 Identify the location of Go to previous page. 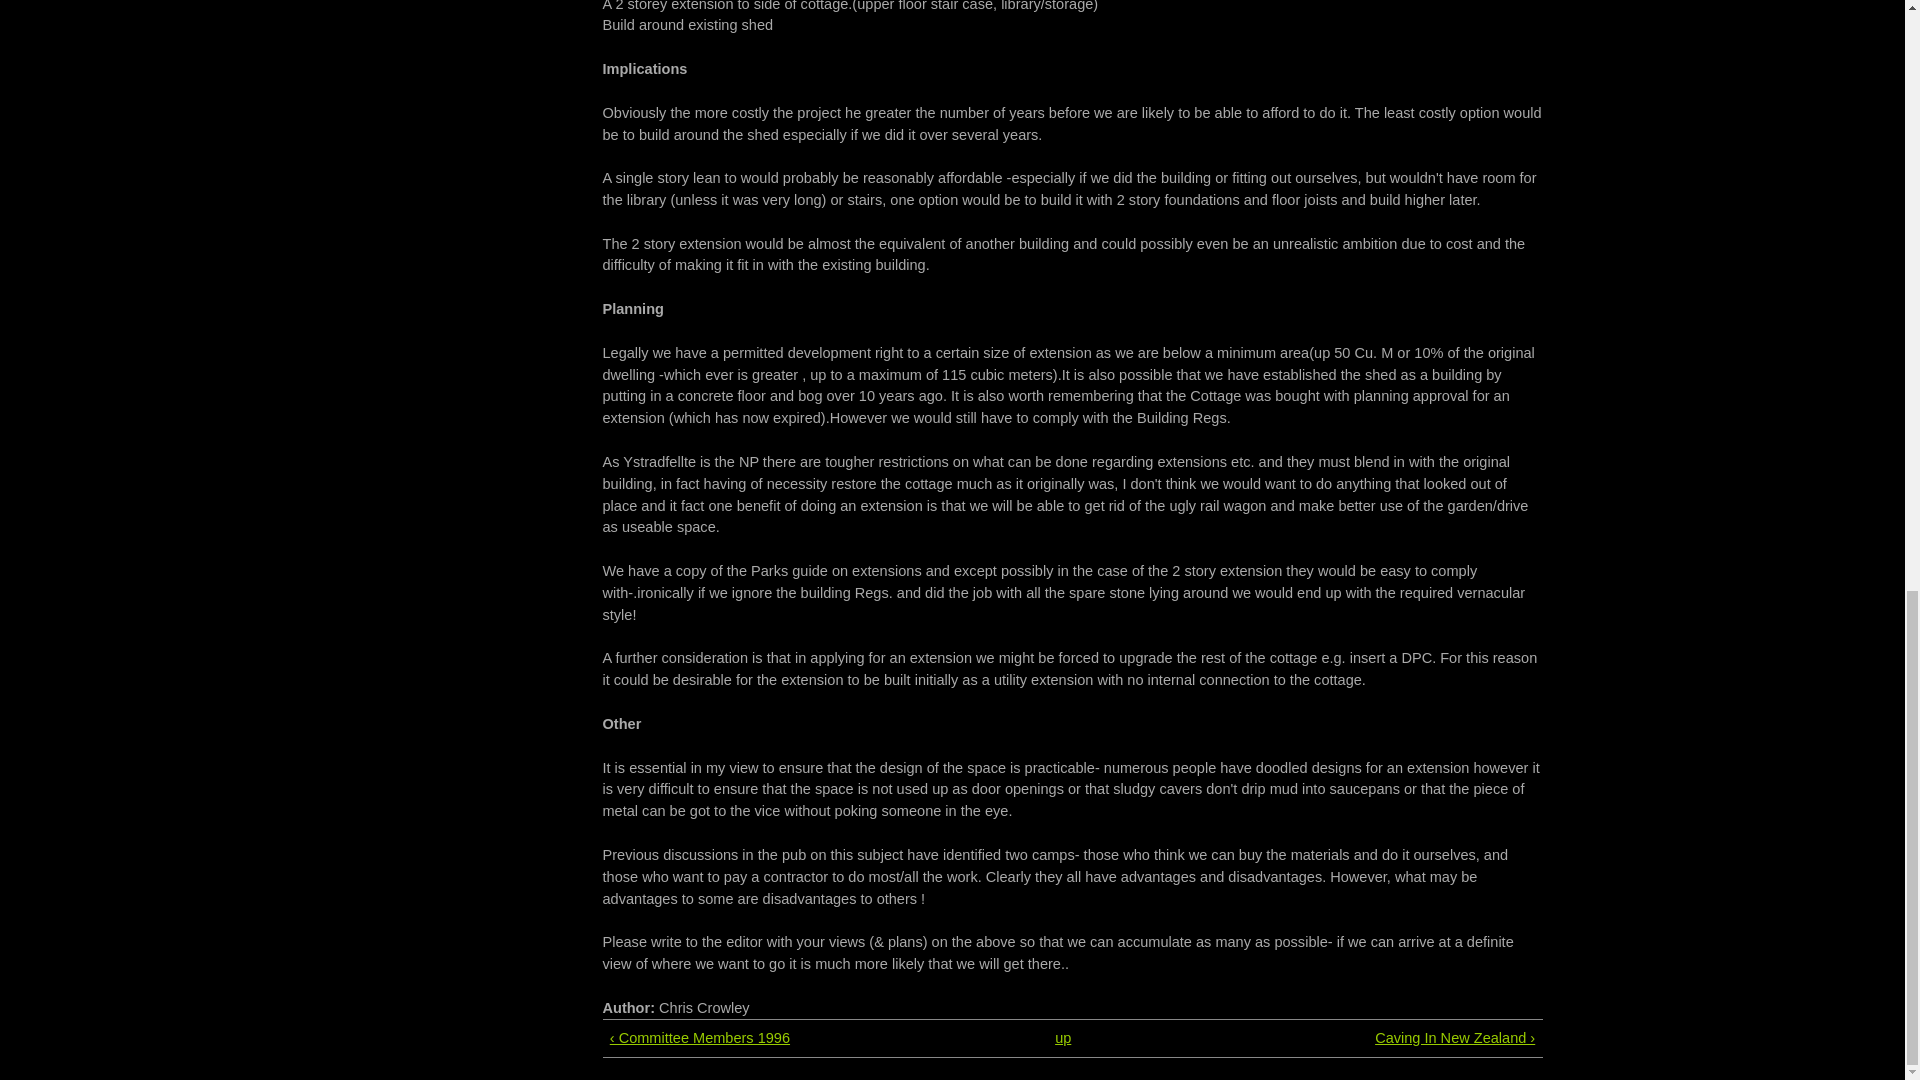
(804, 1038).